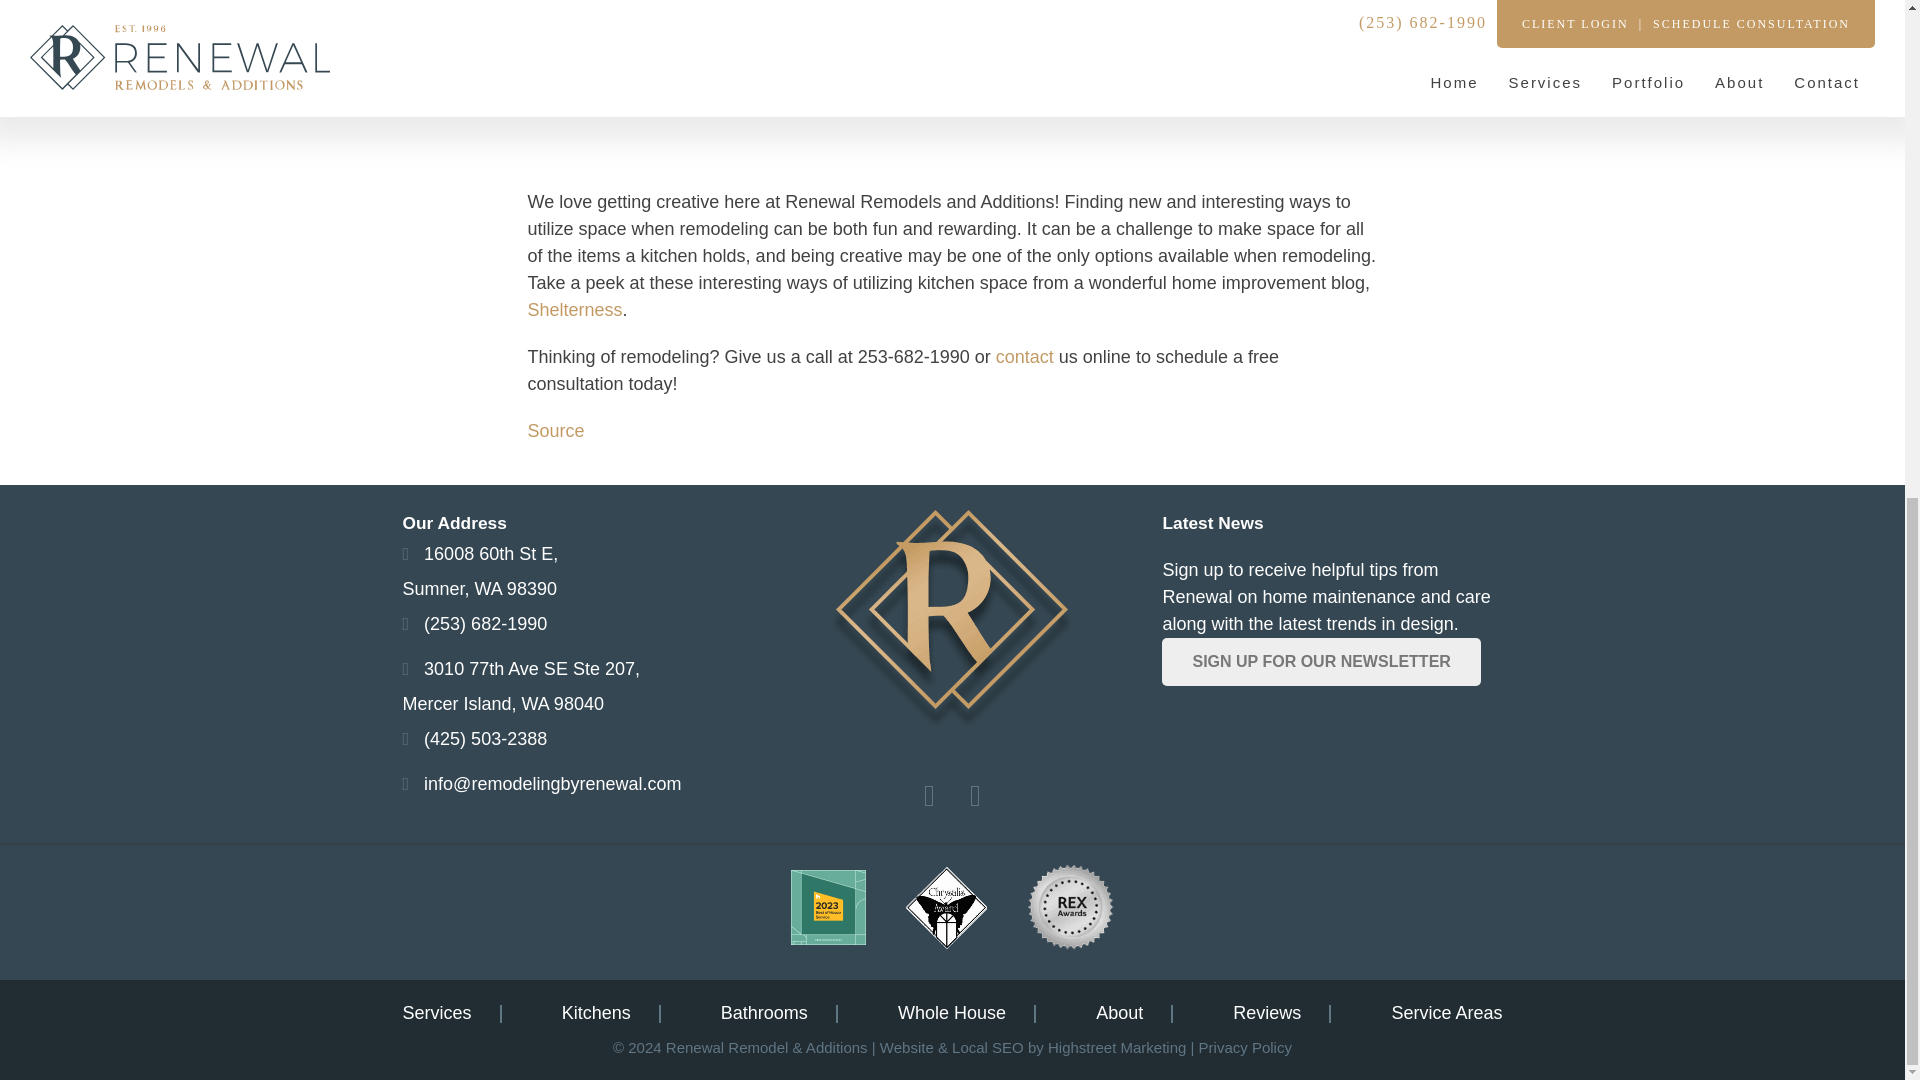 This screenshot has height=1080, width=1920. Describe the element at coordinates (556, 430) in the screenshot. I see `Creative Kitchen Storage Ideas` at that location.